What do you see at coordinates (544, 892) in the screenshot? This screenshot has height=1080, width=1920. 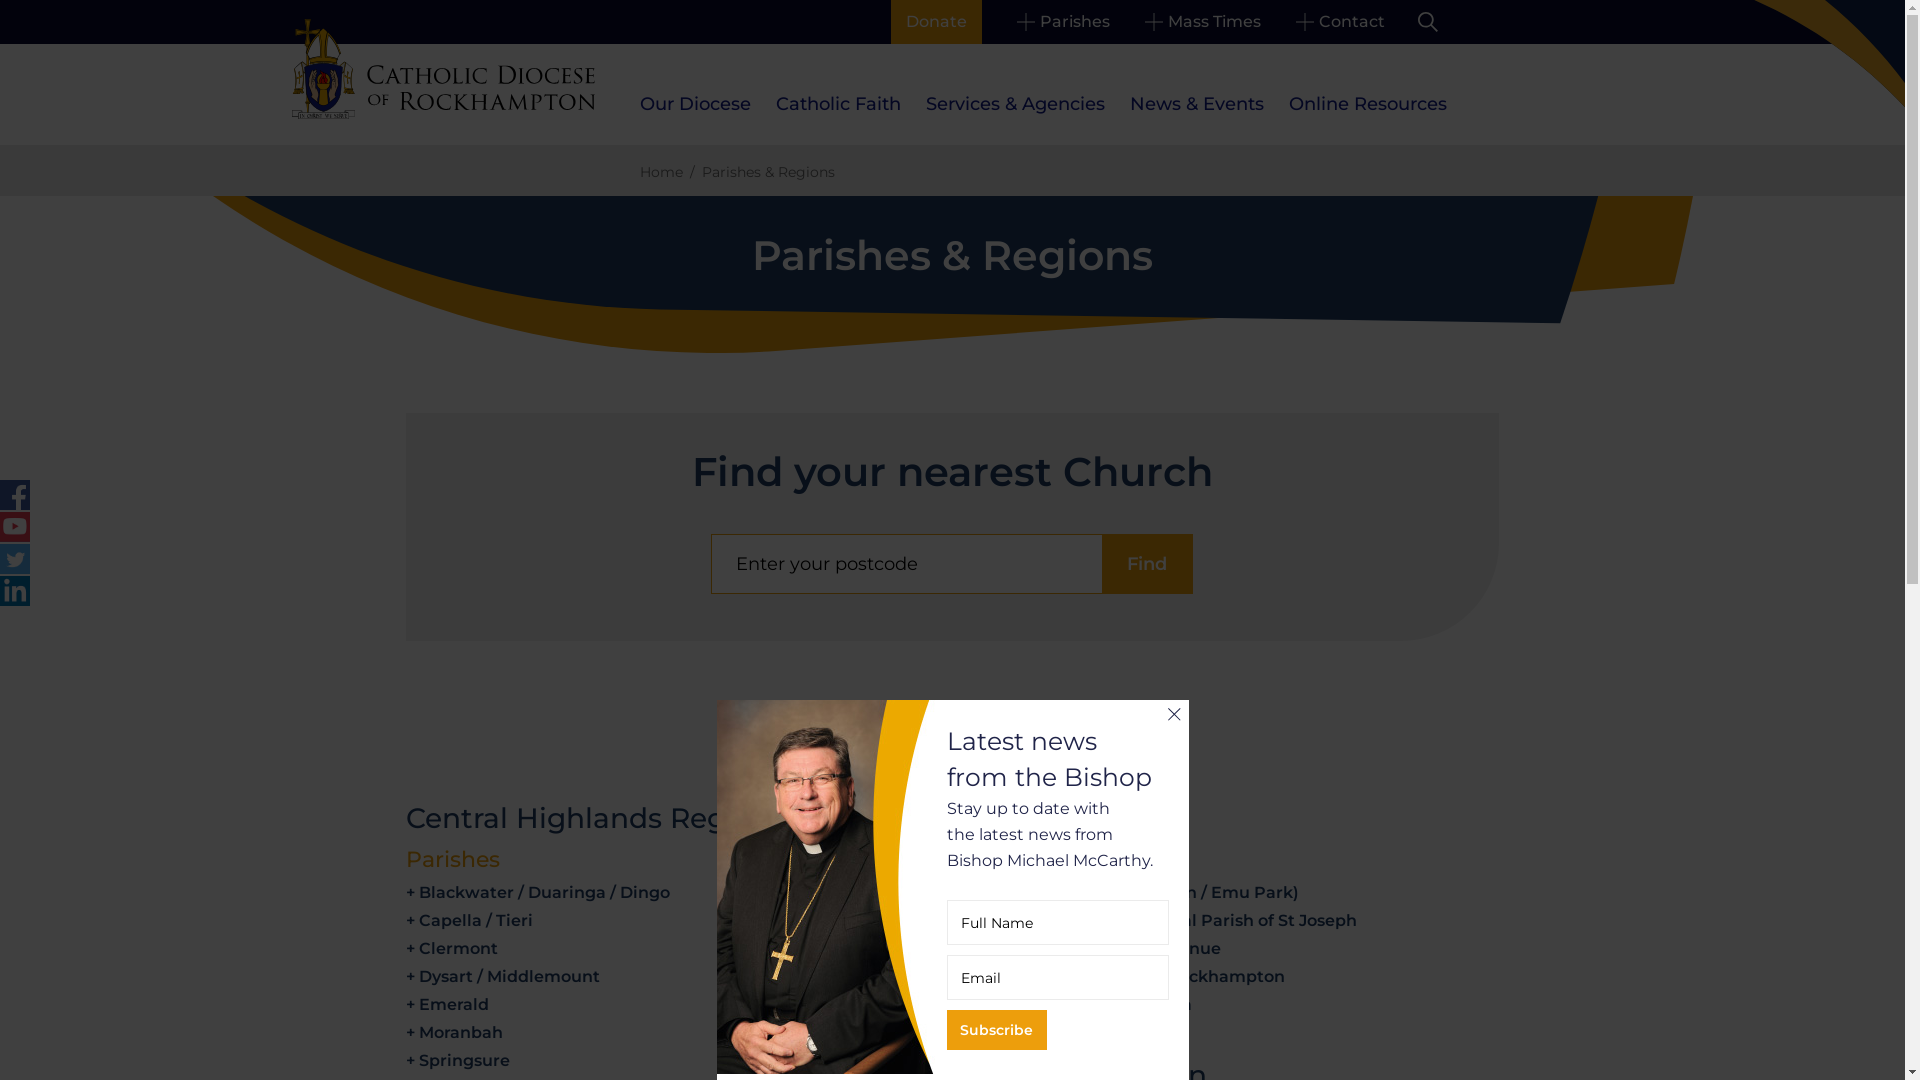 I see `Blackwater / Duaringa / Dingo` at bounding box center [544, 892].